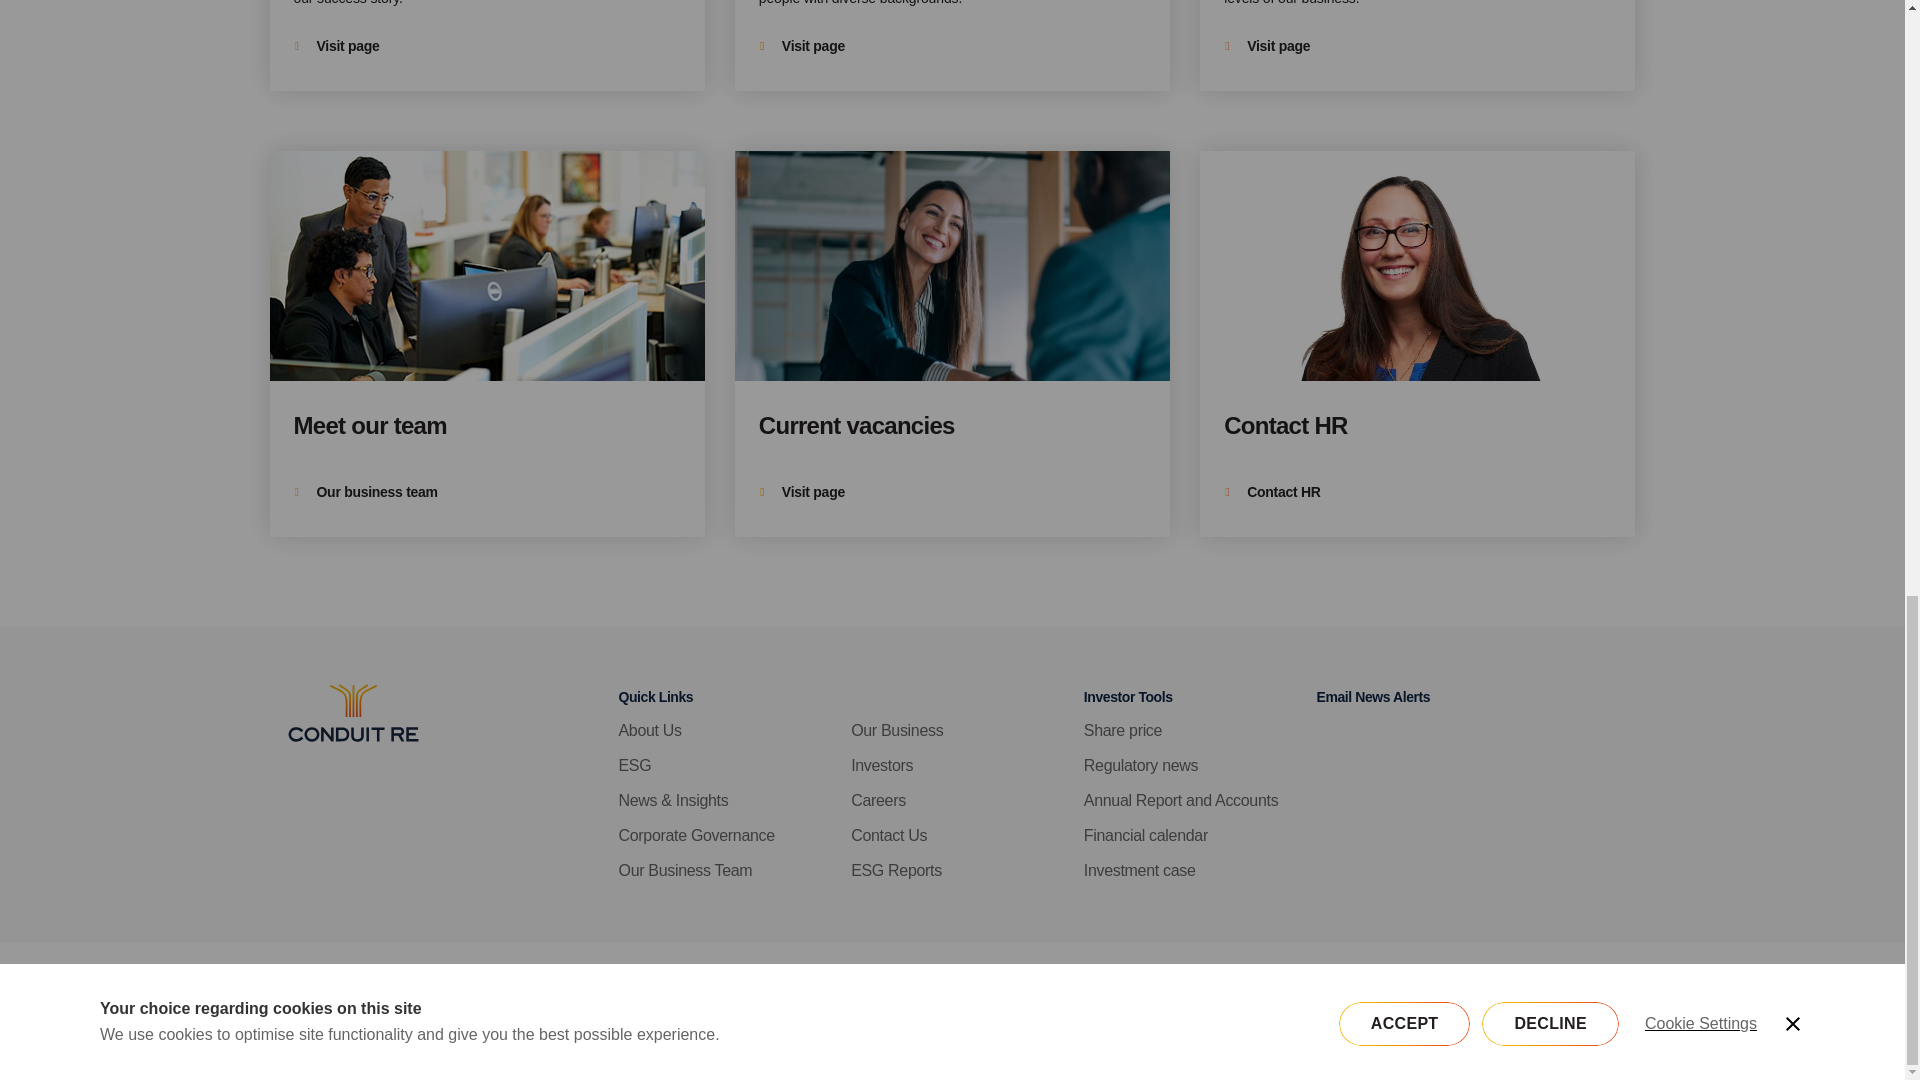 This screenshot has width=1920, height=1080. I want to click on Visit page, so click(1266, 46).